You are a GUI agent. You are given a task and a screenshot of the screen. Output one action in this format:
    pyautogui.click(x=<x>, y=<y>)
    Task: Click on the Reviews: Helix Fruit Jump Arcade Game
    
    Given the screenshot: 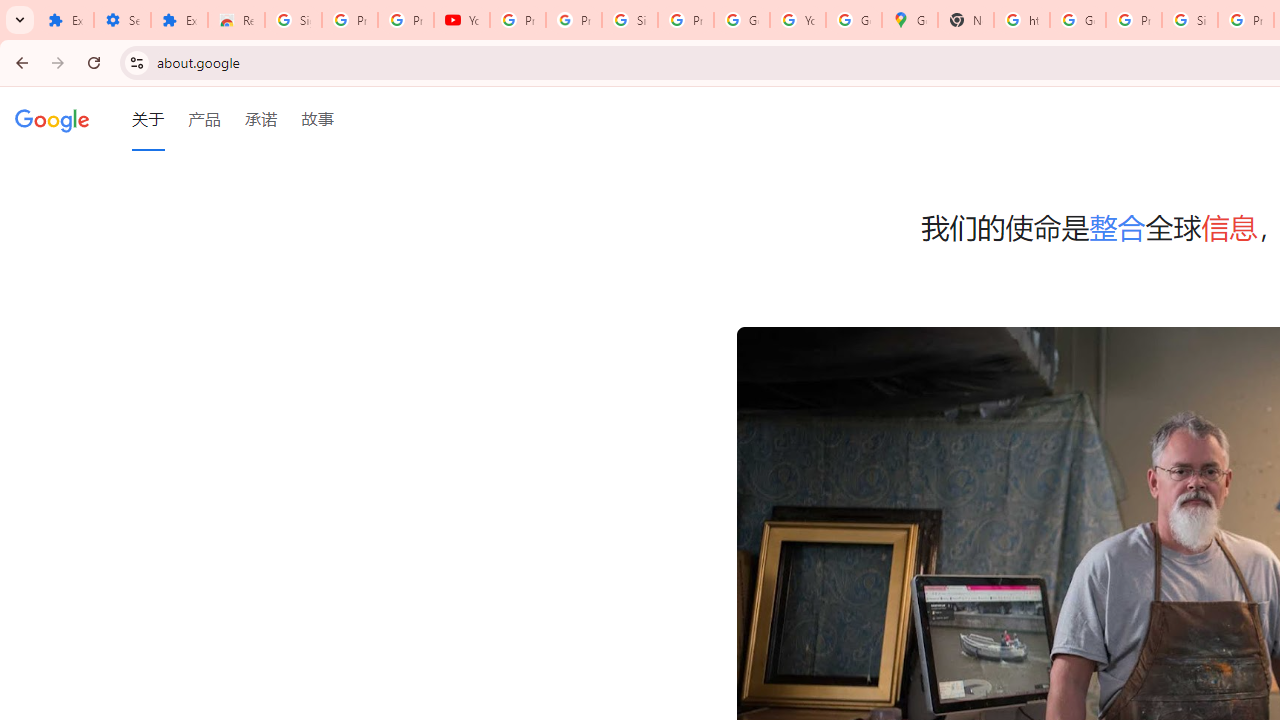 What is the action you would take?
    pyautogui.click(x=236, y=20)
    